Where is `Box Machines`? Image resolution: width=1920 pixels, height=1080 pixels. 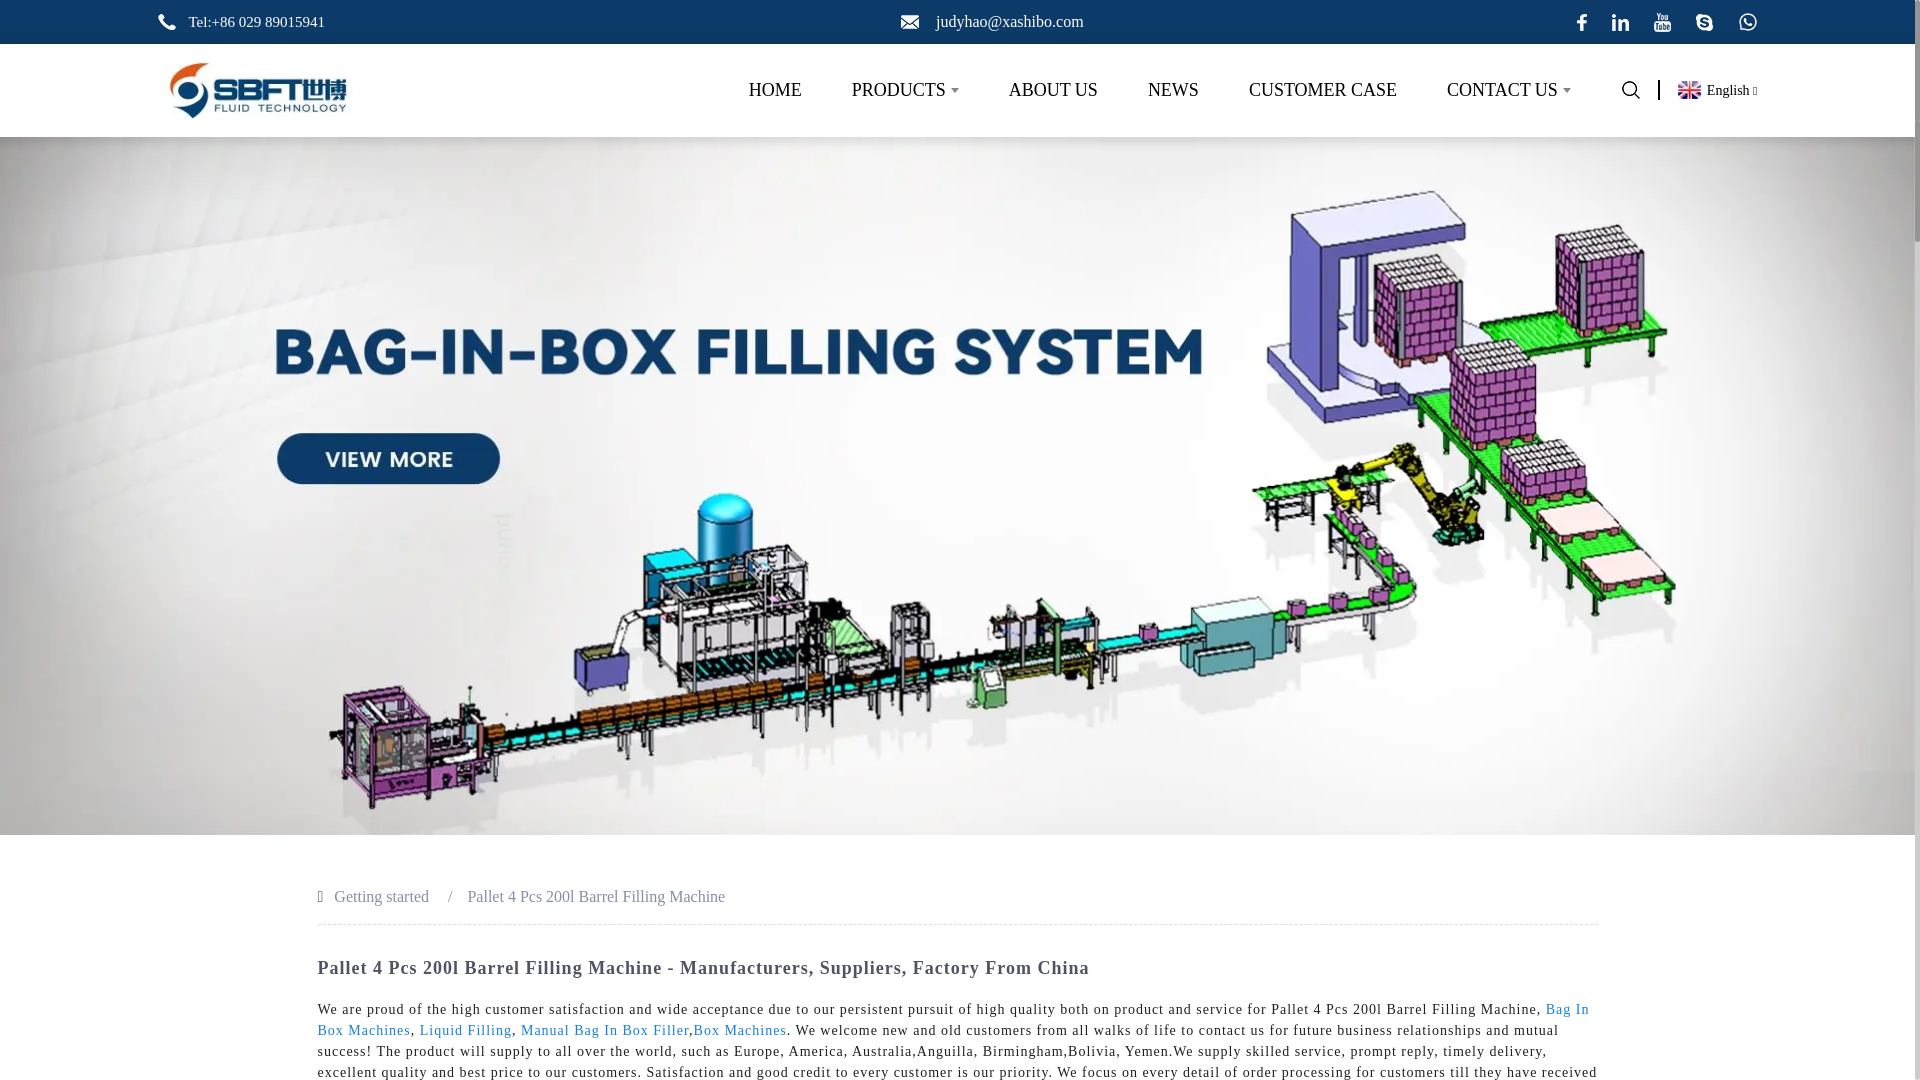
Box Machines is located at coordinates (740, 1030).